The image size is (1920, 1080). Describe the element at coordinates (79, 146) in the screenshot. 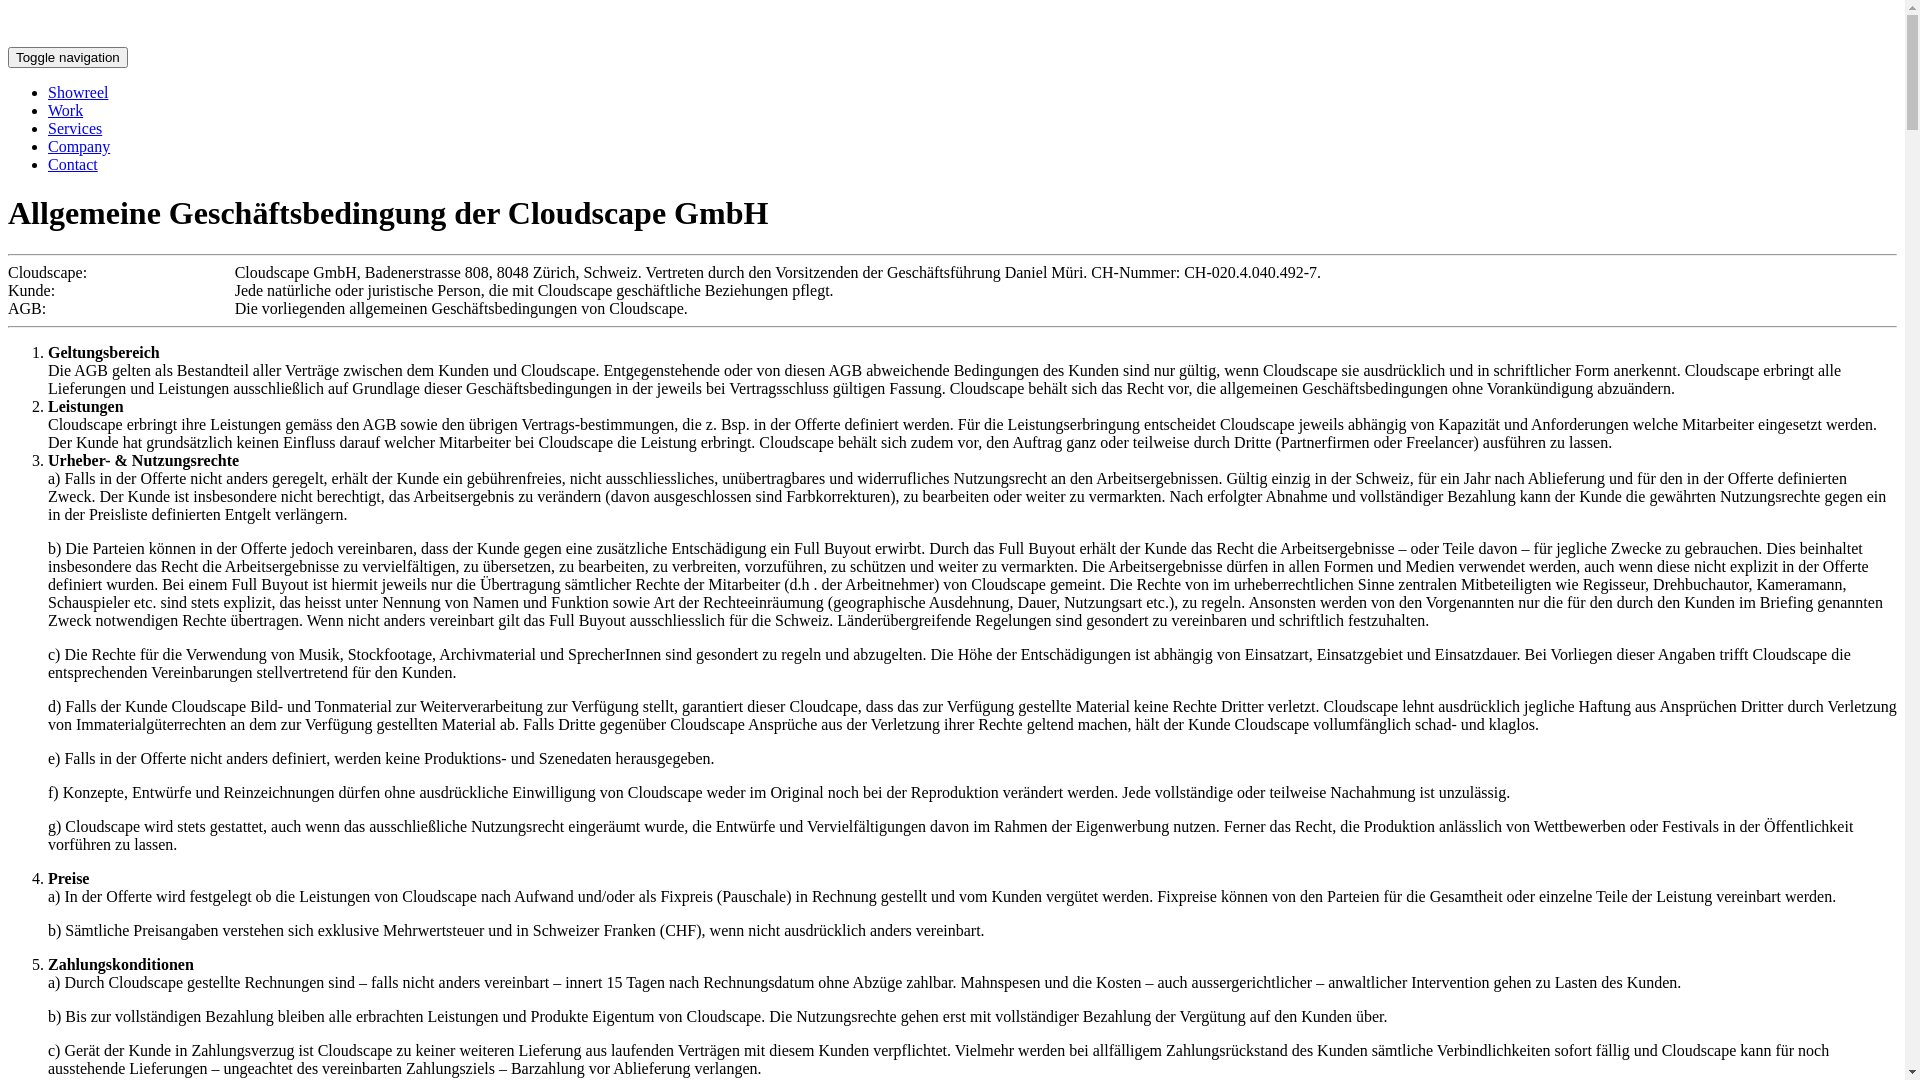

I see `Company` at that location.